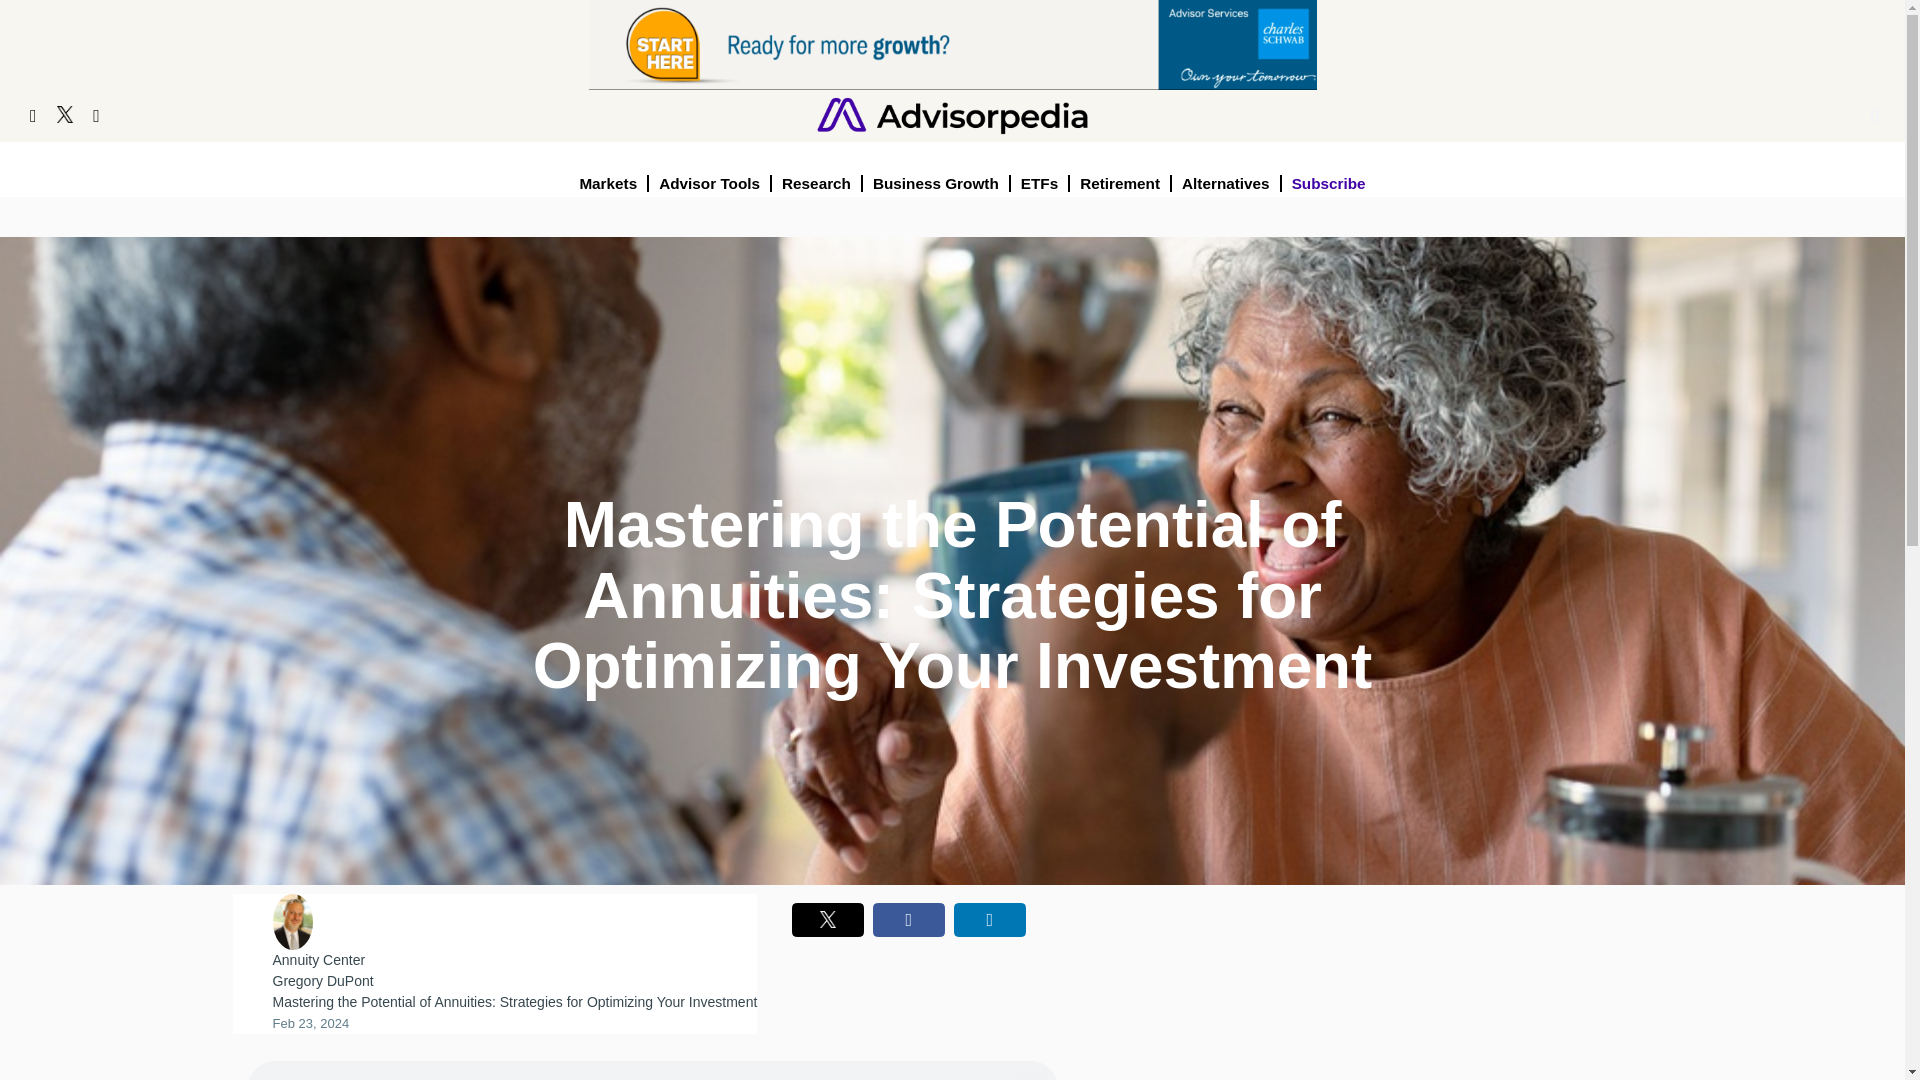 This screenshot has height=1080, width=1920. I want to click on Subscribe, so click(1329, 183).